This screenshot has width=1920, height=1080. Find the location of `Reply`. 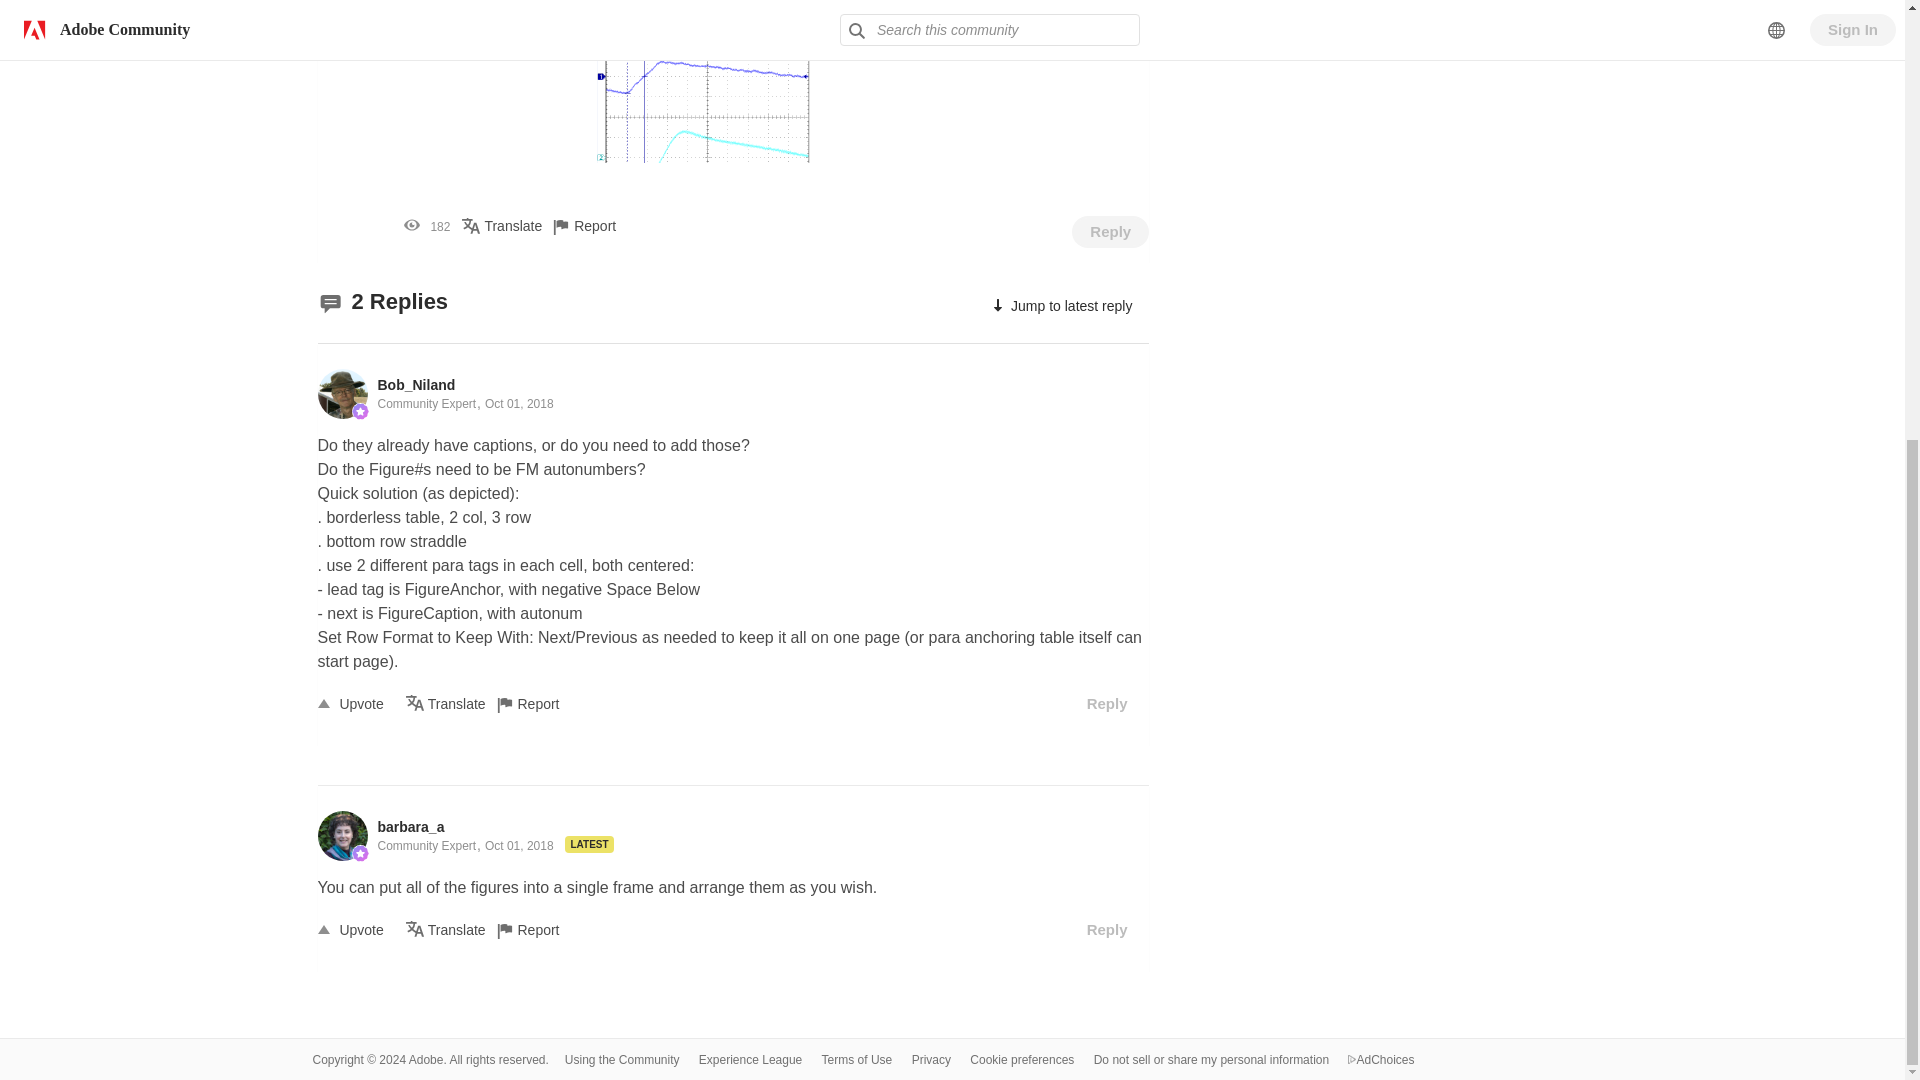

Reply is located at coordinates (1110, 232).